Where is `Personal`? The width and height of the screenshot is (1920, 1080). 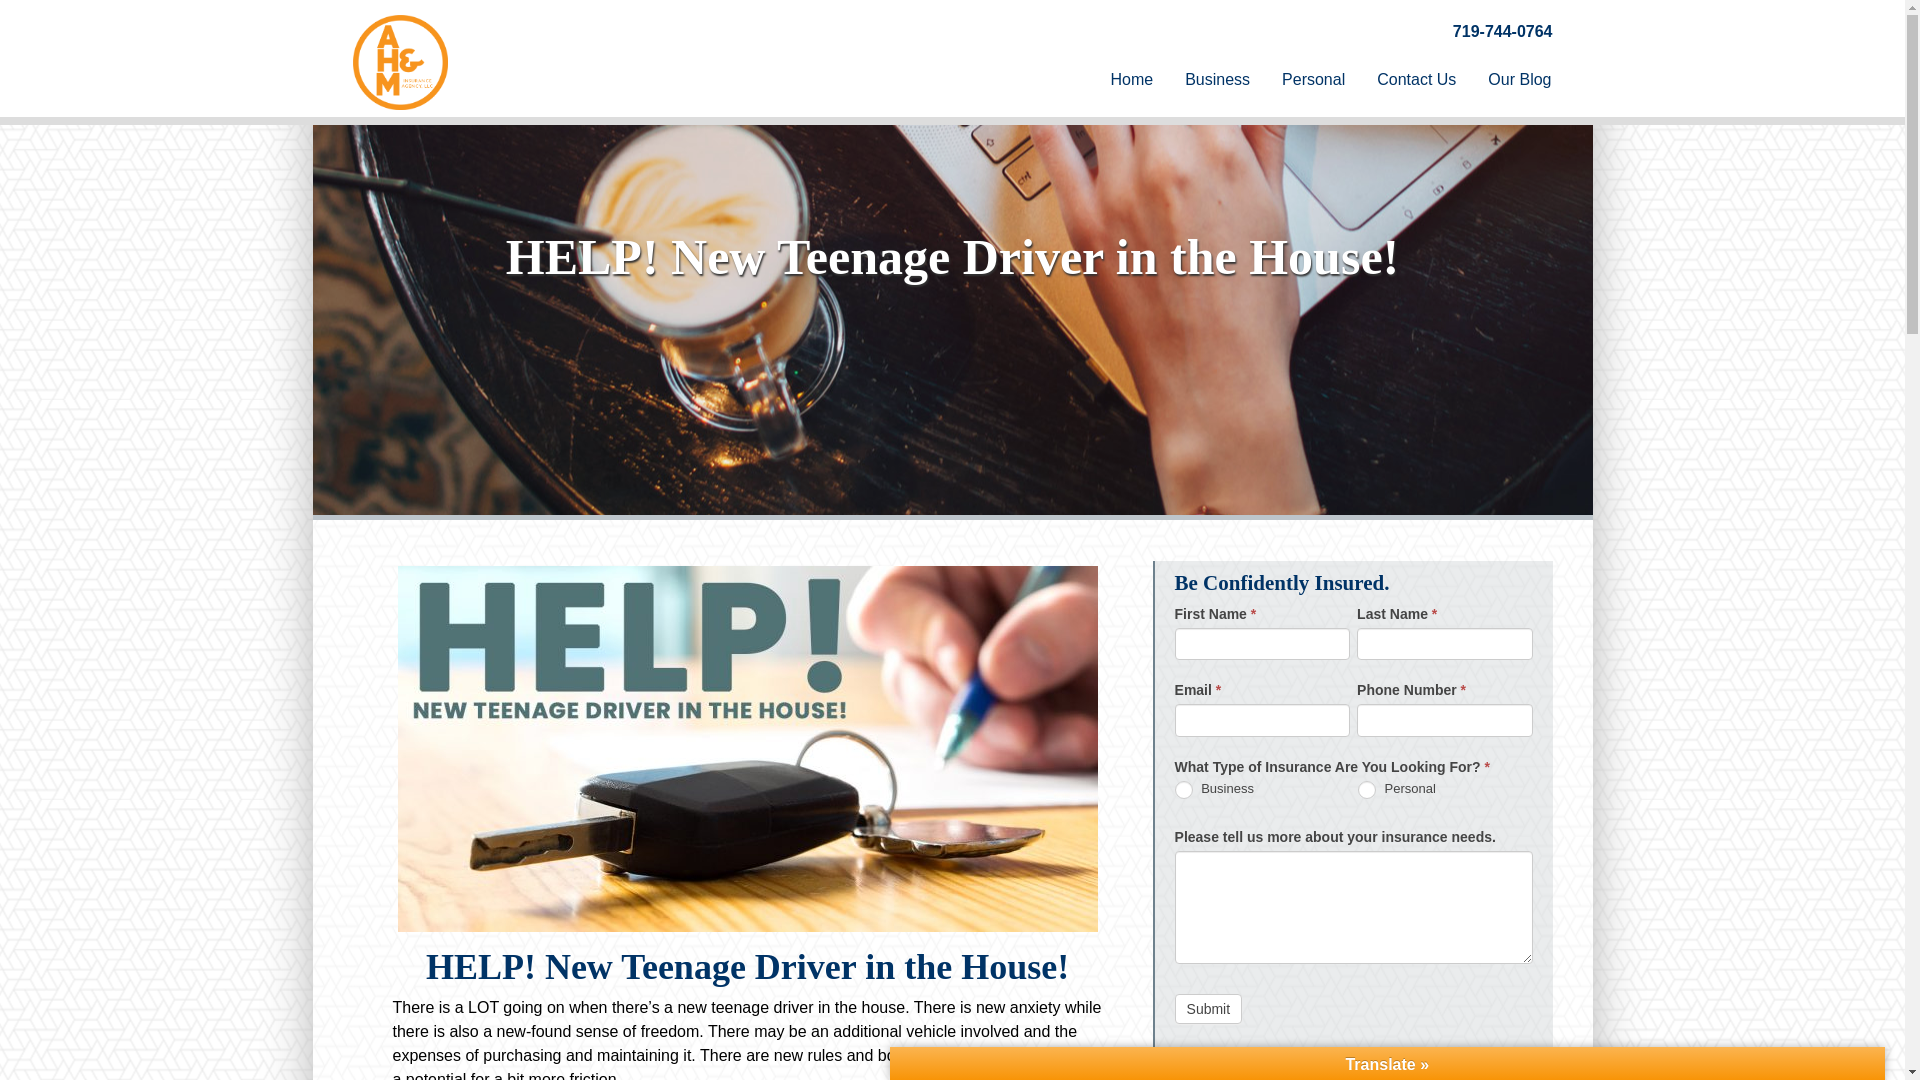
Personal is located at coordinates (1366, 790).